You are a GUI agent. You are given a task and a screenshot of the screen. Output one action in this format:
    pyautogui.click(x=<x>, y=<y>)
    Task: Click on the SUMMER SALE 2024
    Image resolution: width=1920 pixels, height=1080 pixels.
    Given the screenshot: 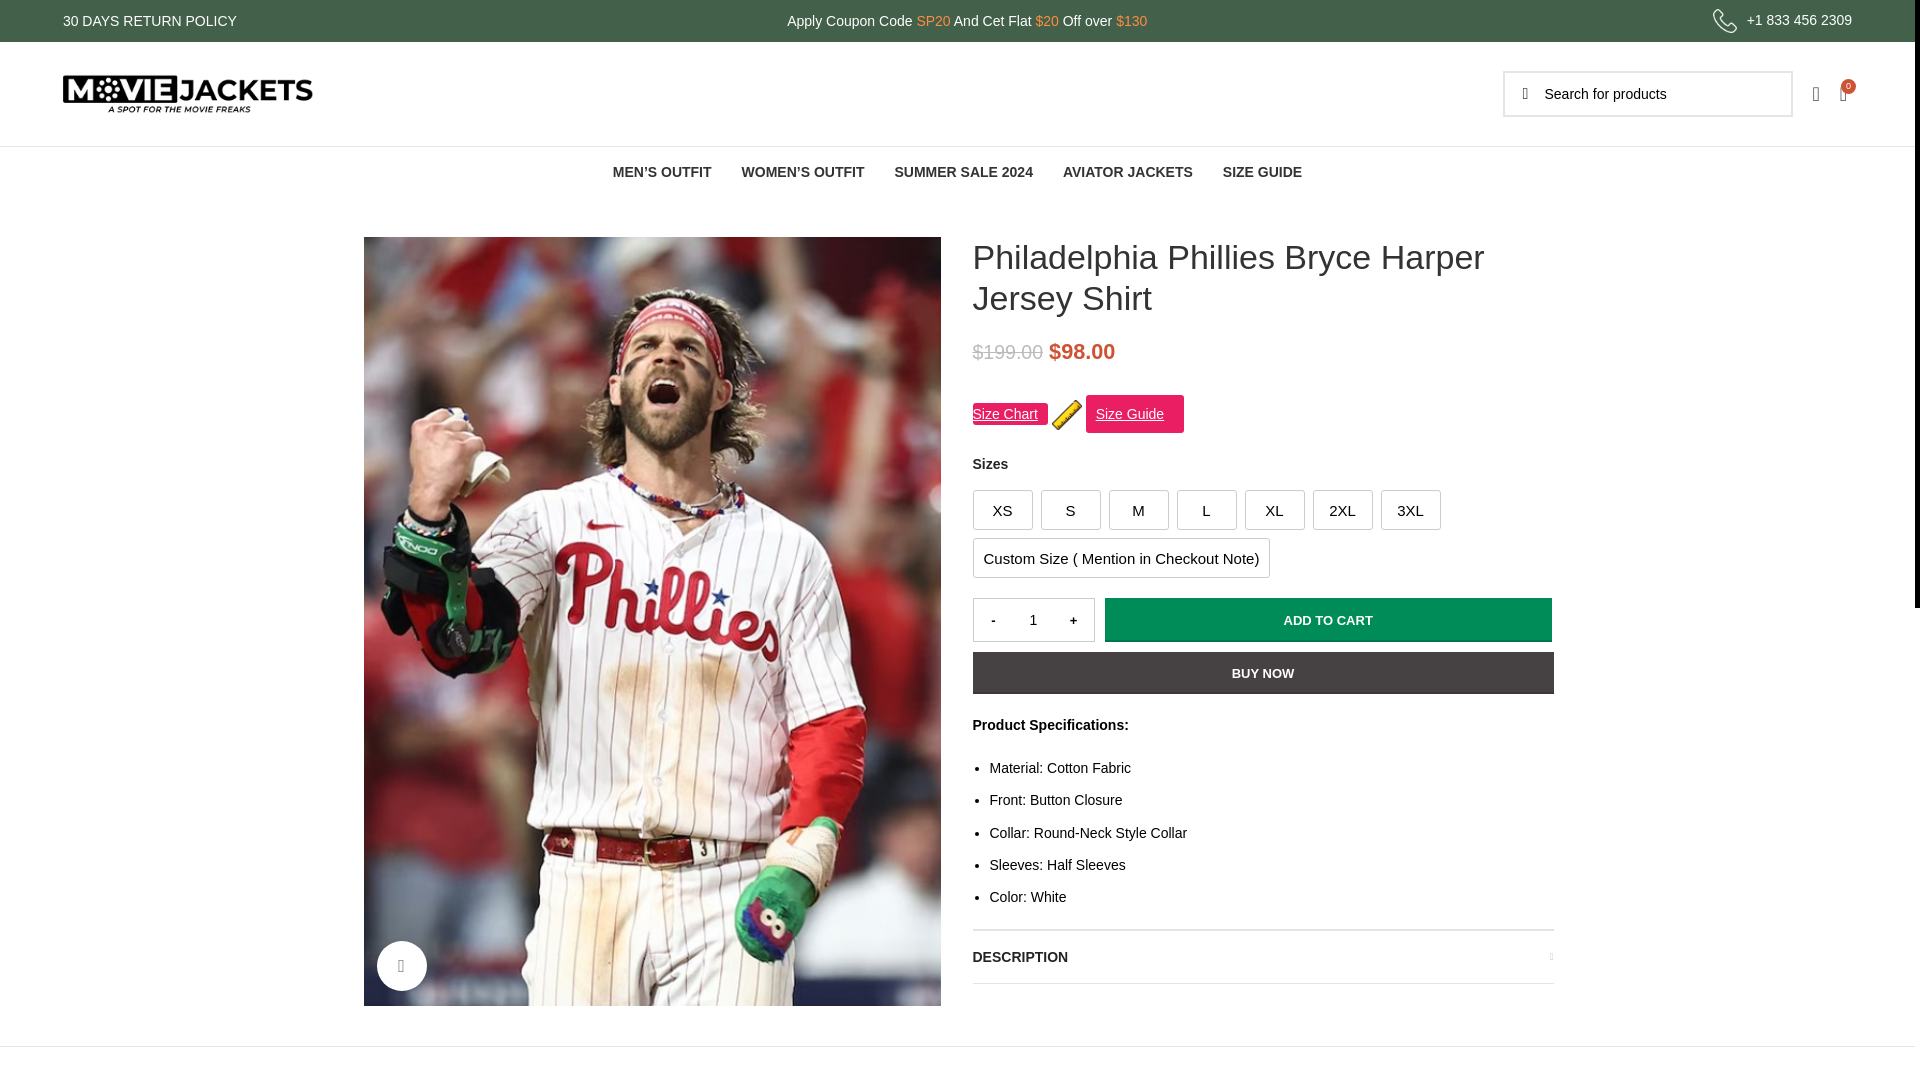 What is the action you would take?
    pyautogui.click(x=963, y=172)
    